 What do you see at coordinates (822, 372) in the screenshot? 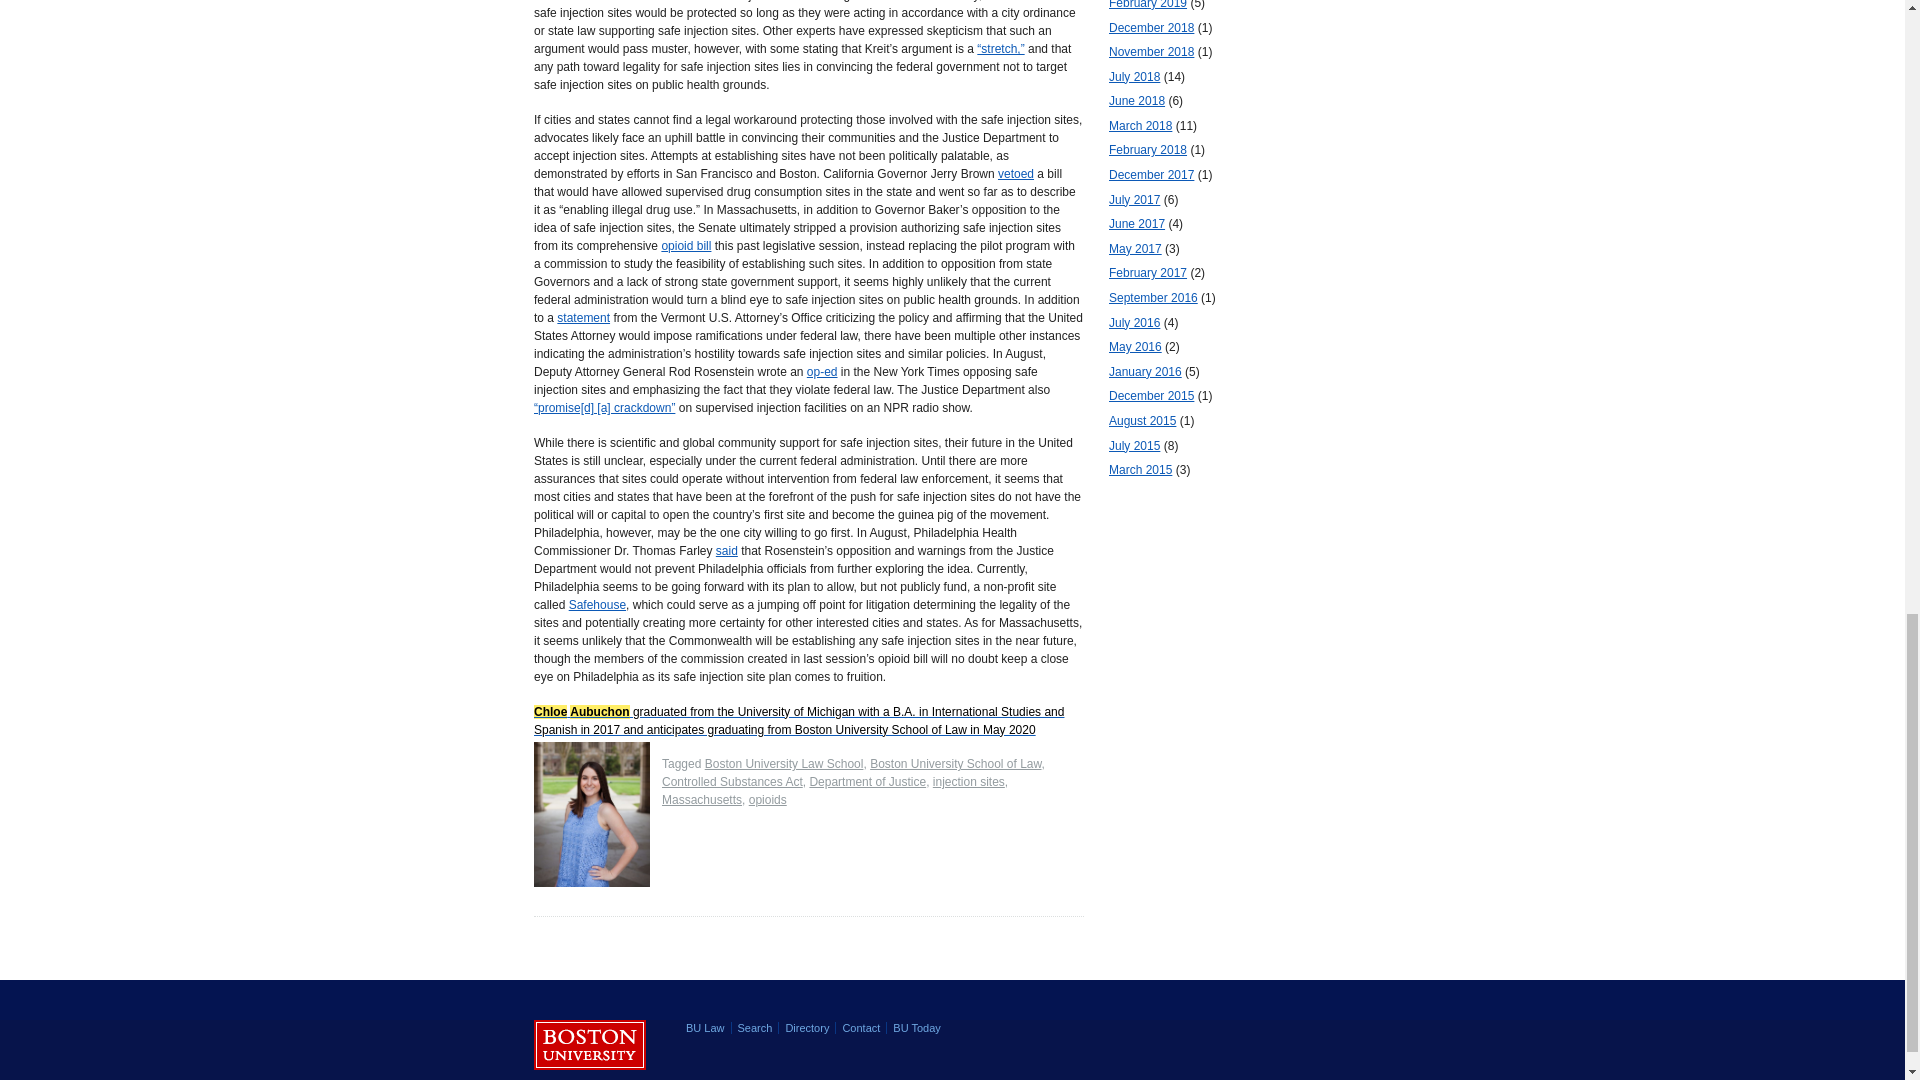
I see `op-ed` at bounding box center [822, 372].